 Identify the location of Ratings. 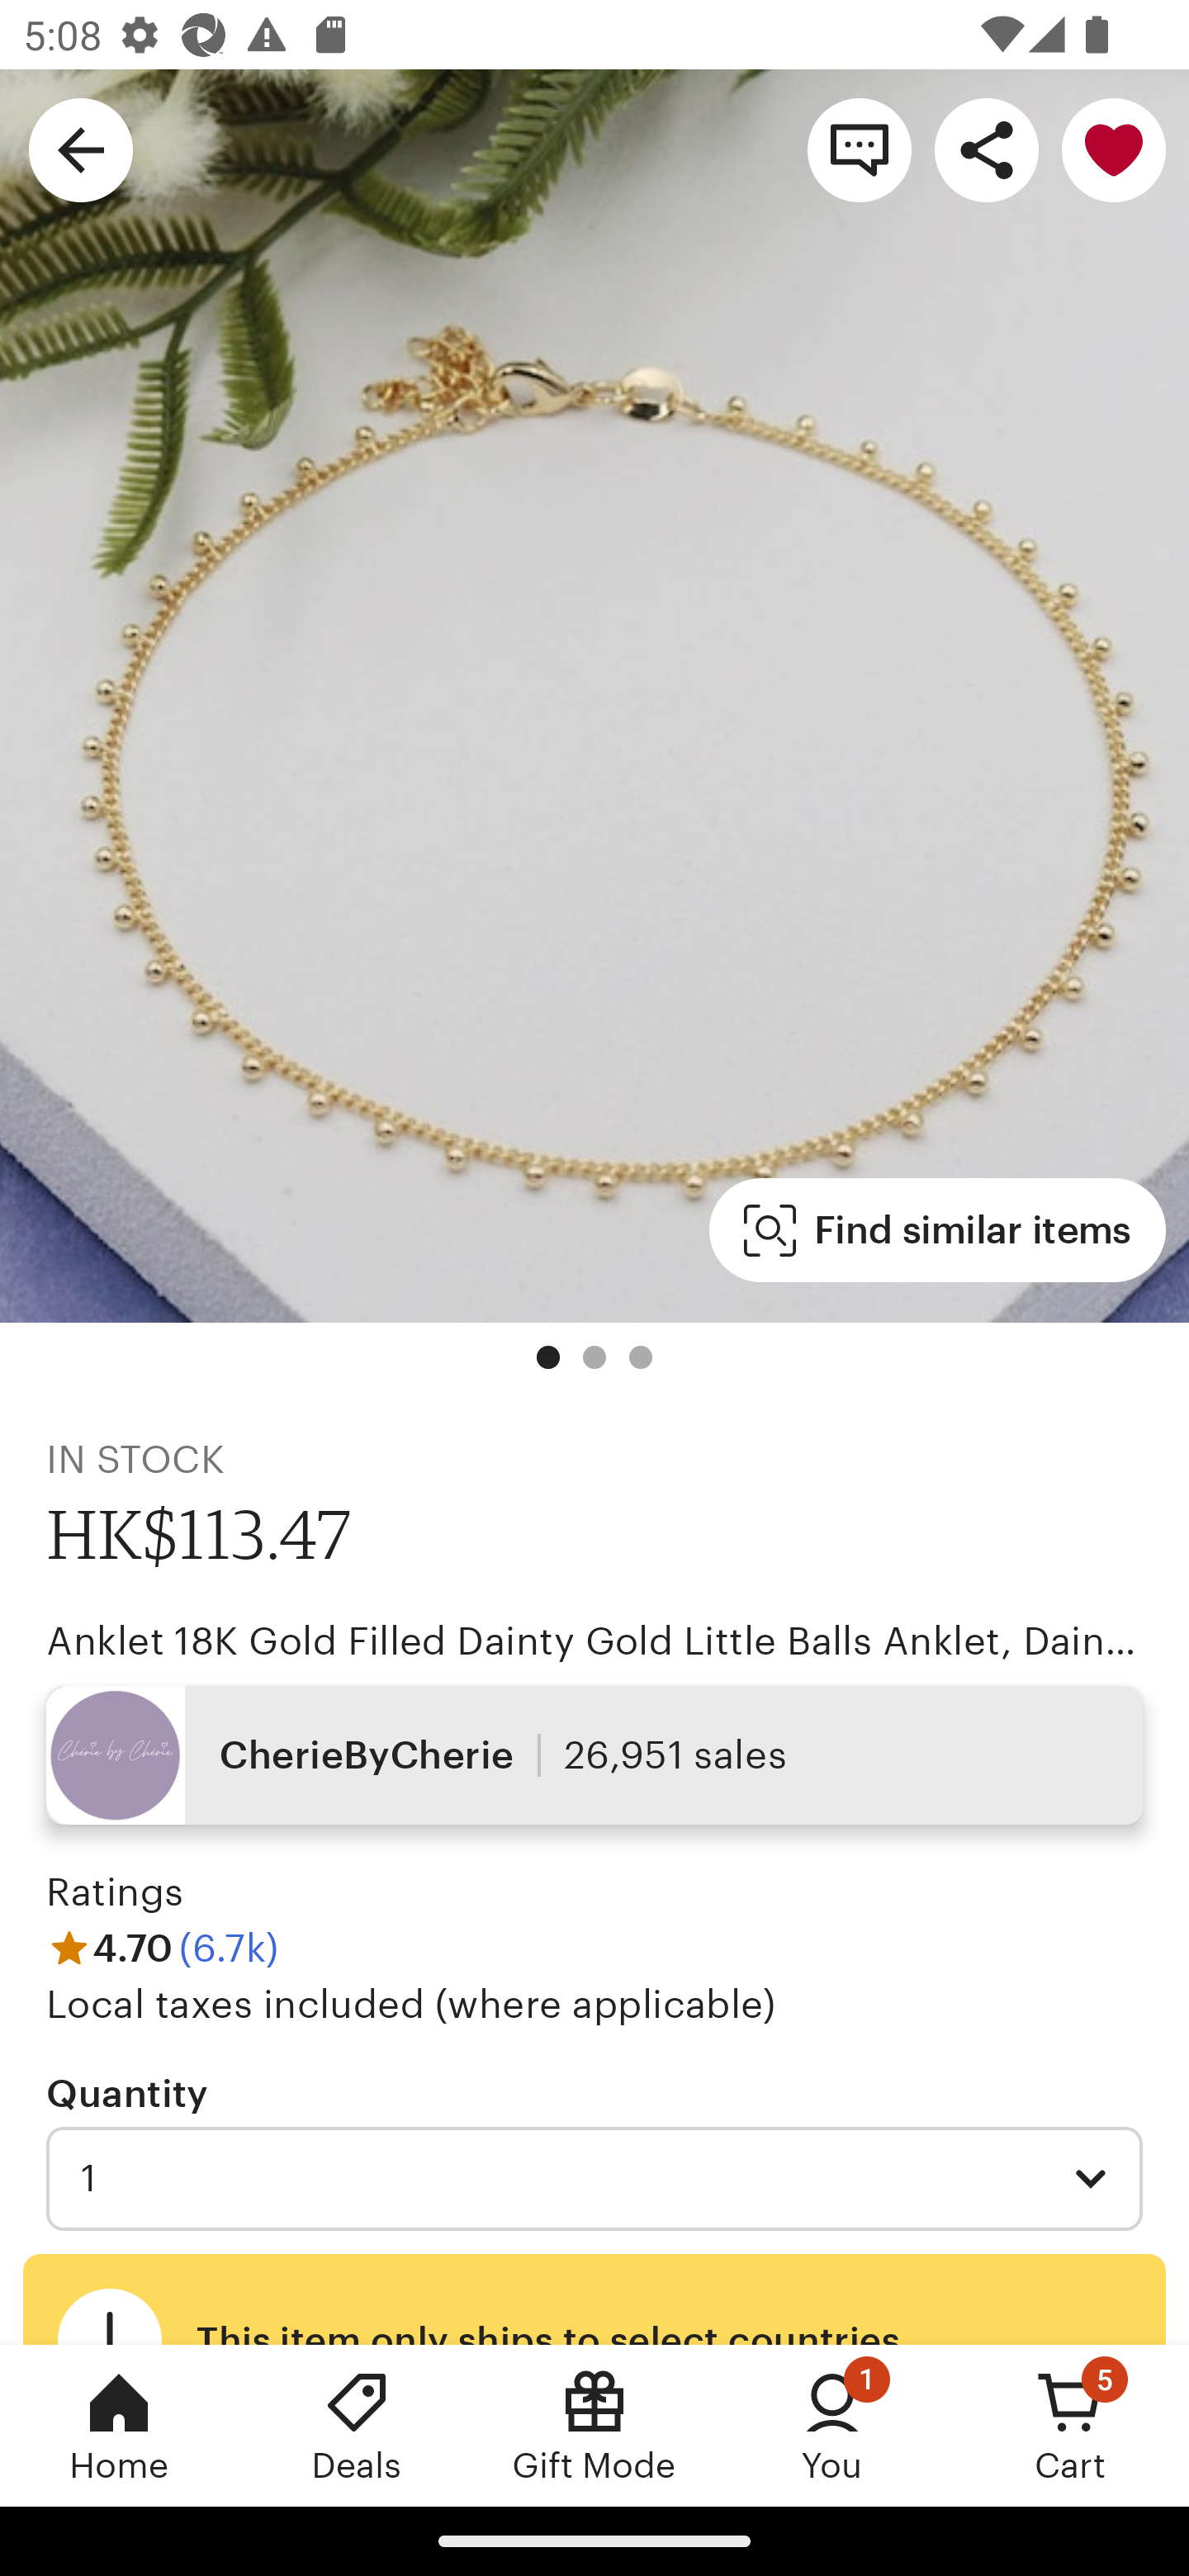
(116, 1892).